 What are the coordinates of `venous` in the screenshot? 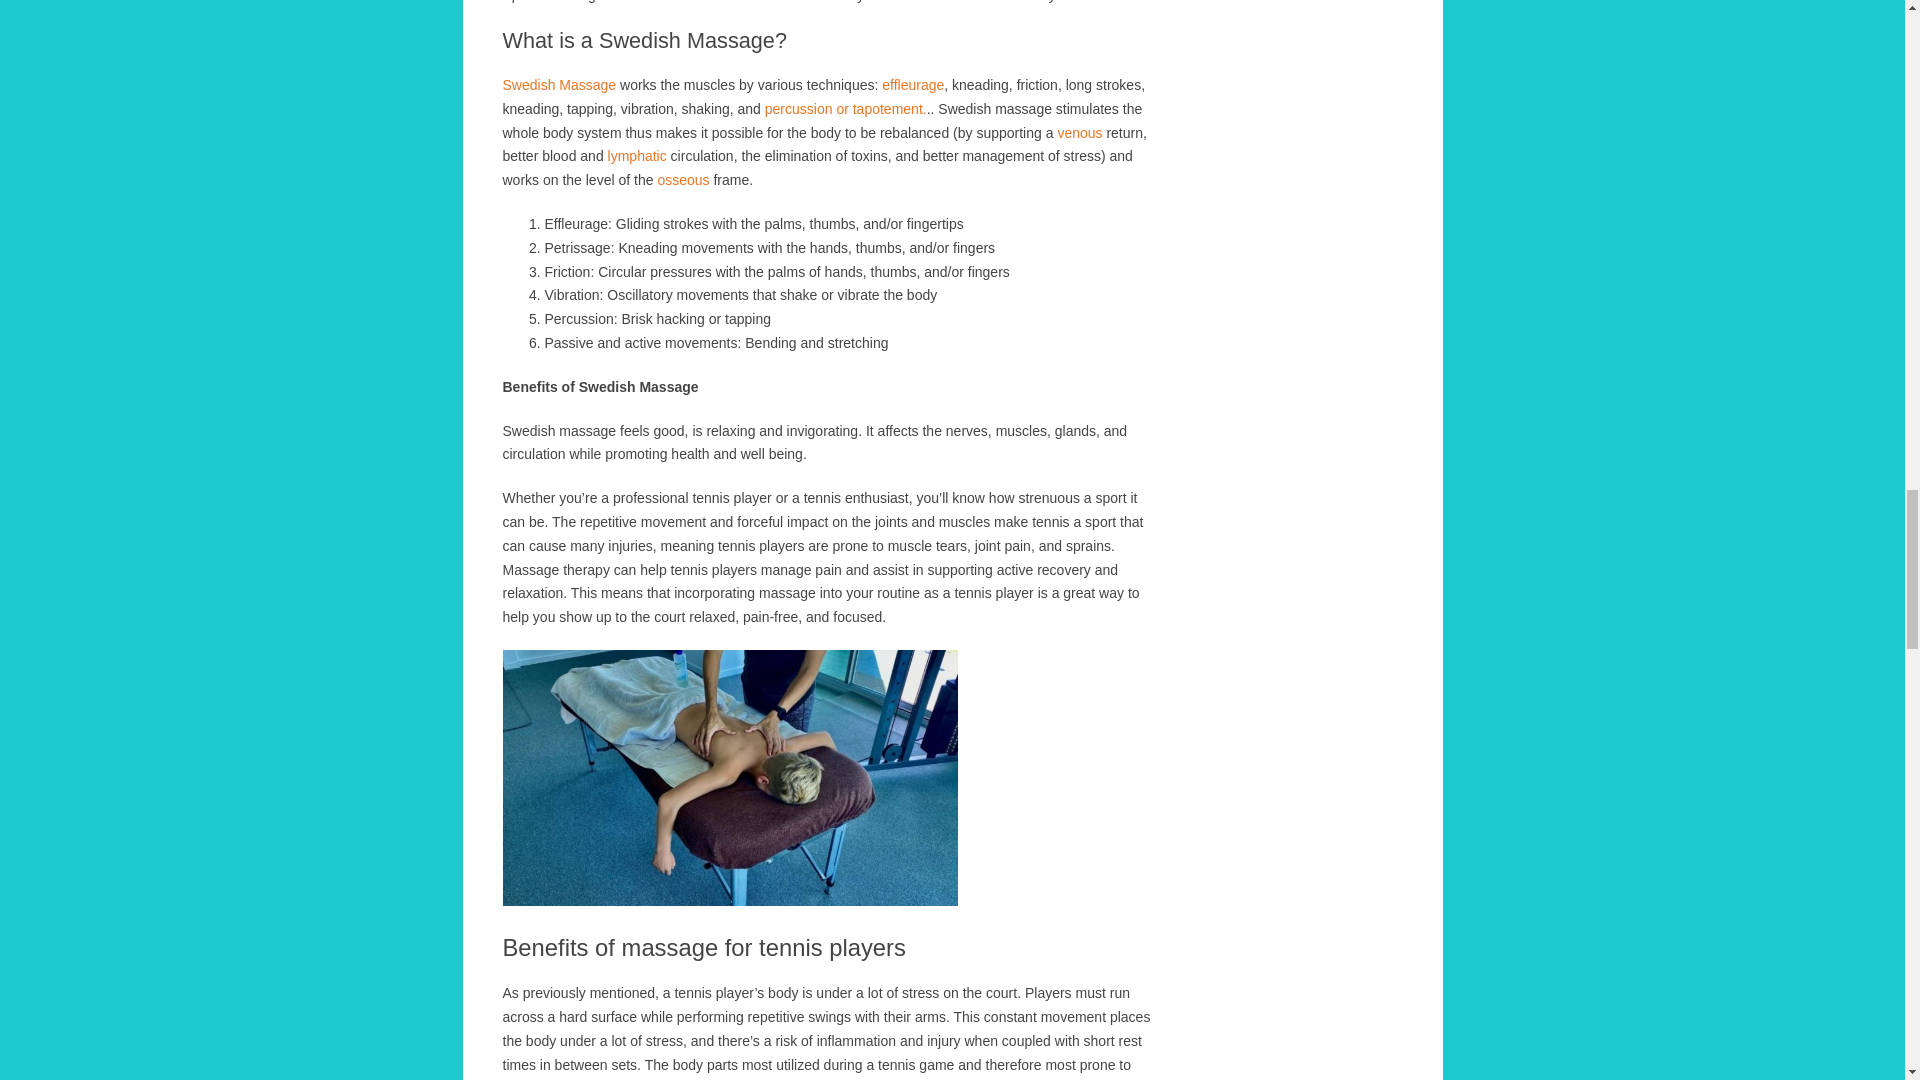 It's located at (1081, 133).